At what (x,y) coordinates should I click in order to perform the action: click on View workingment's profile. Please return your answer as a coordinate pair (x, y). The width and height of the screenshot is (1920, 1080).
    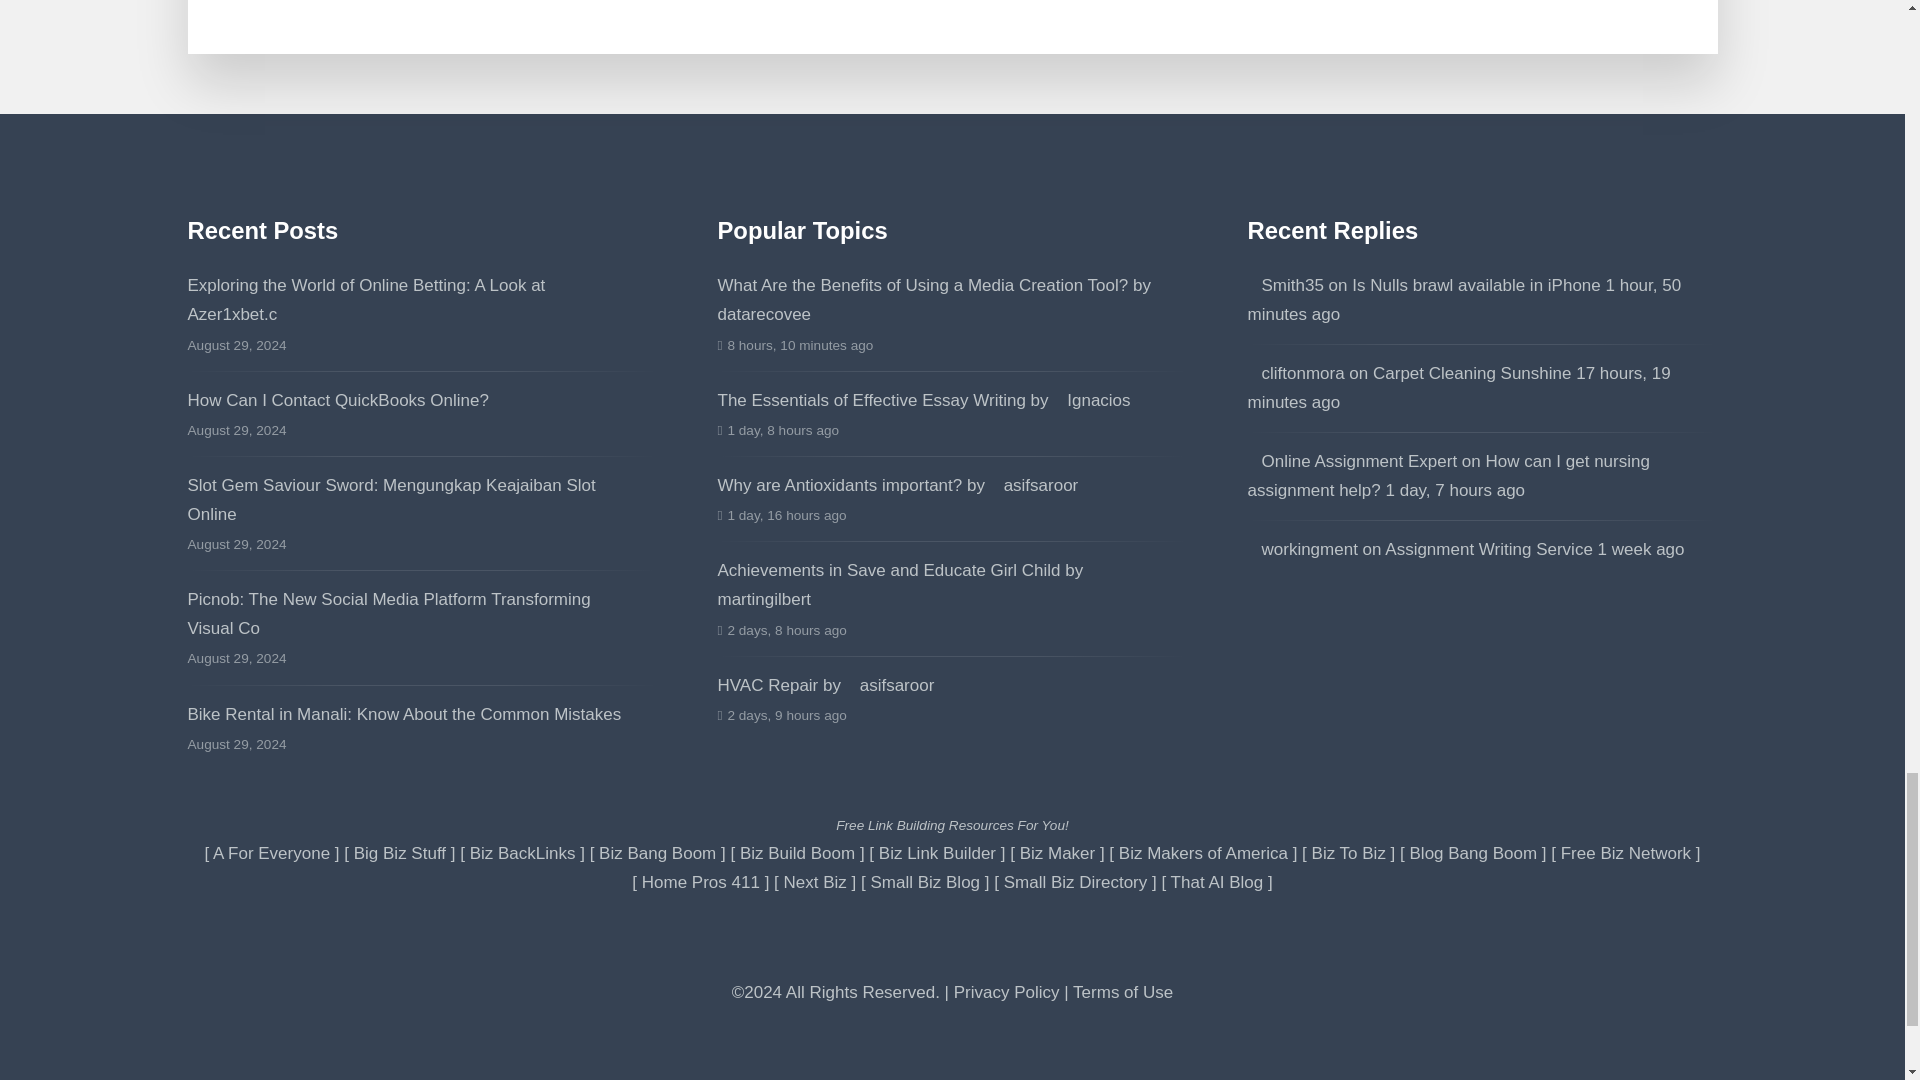
    Looking at the image, I should click on (1302, 550).